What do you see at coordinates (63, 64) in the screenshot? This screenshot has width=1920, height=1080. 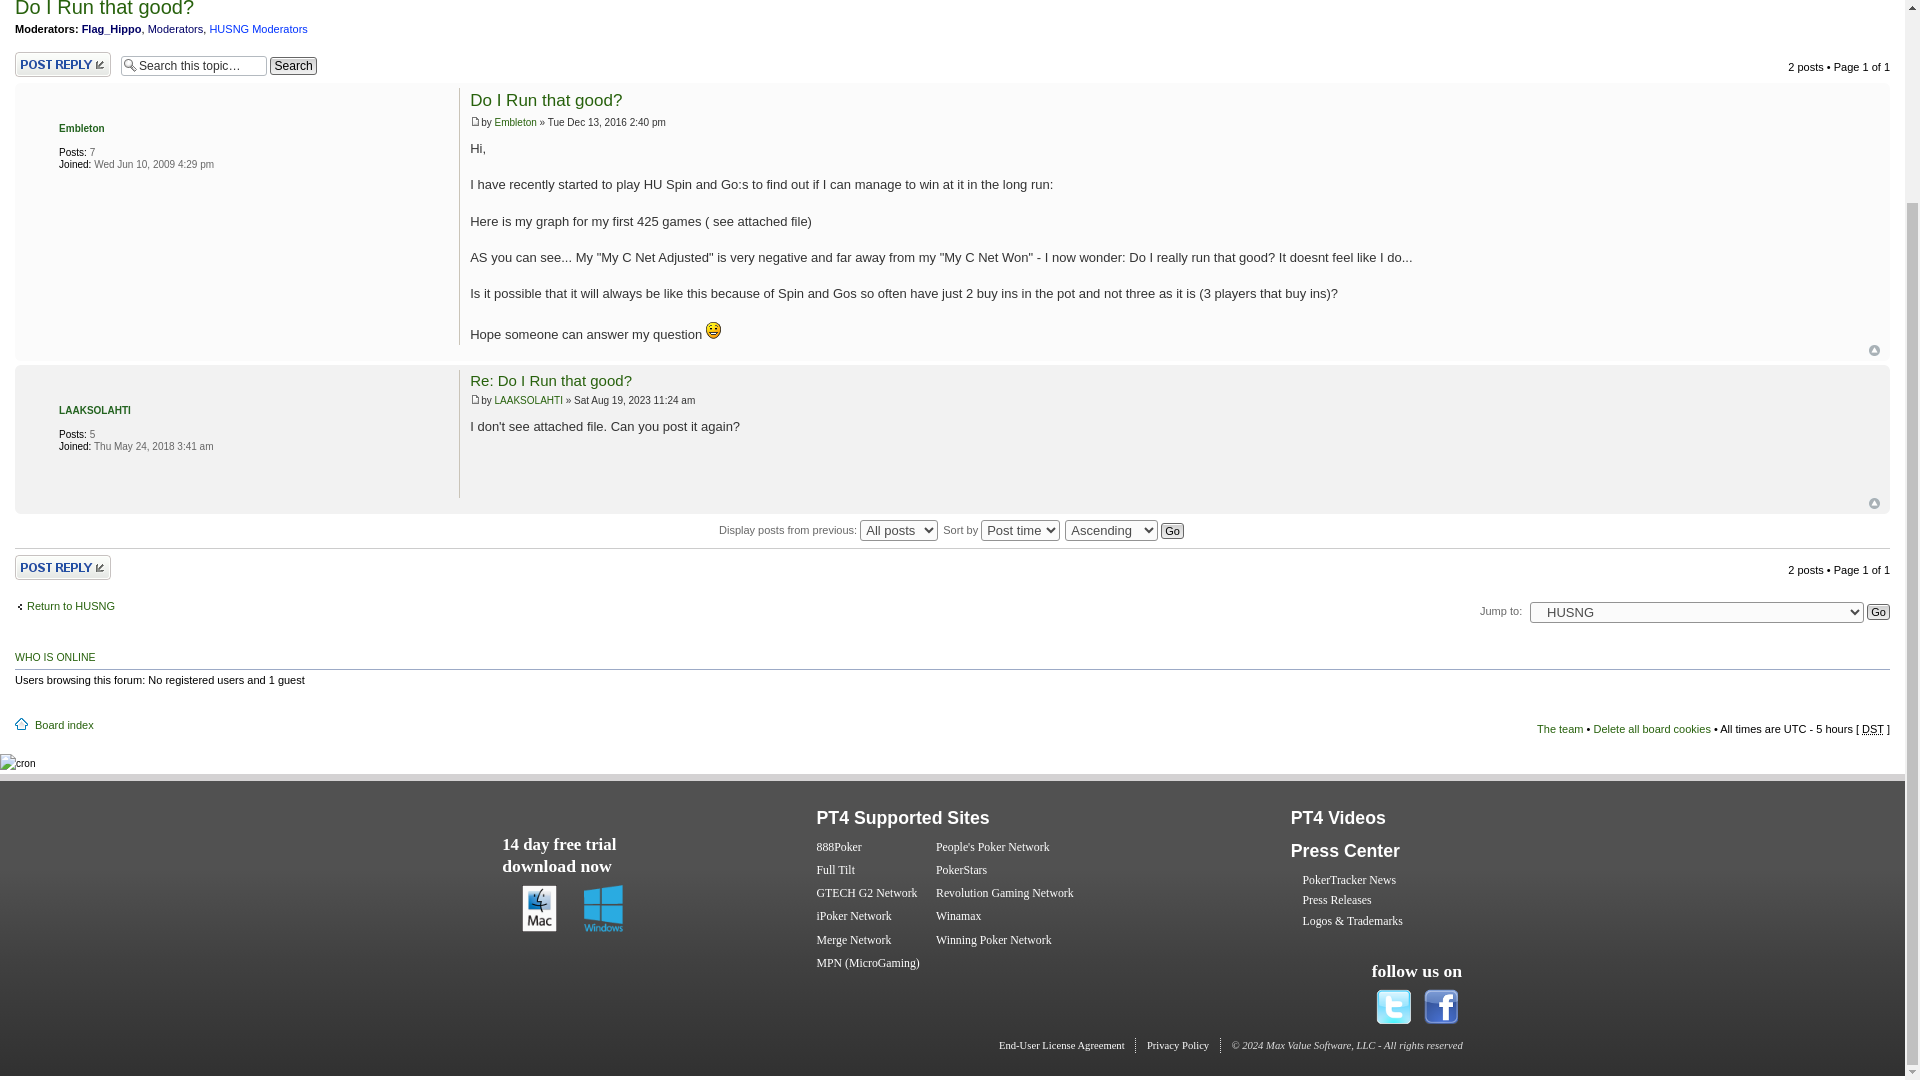 I see `Post a reply` at bounding box center [63, 64].